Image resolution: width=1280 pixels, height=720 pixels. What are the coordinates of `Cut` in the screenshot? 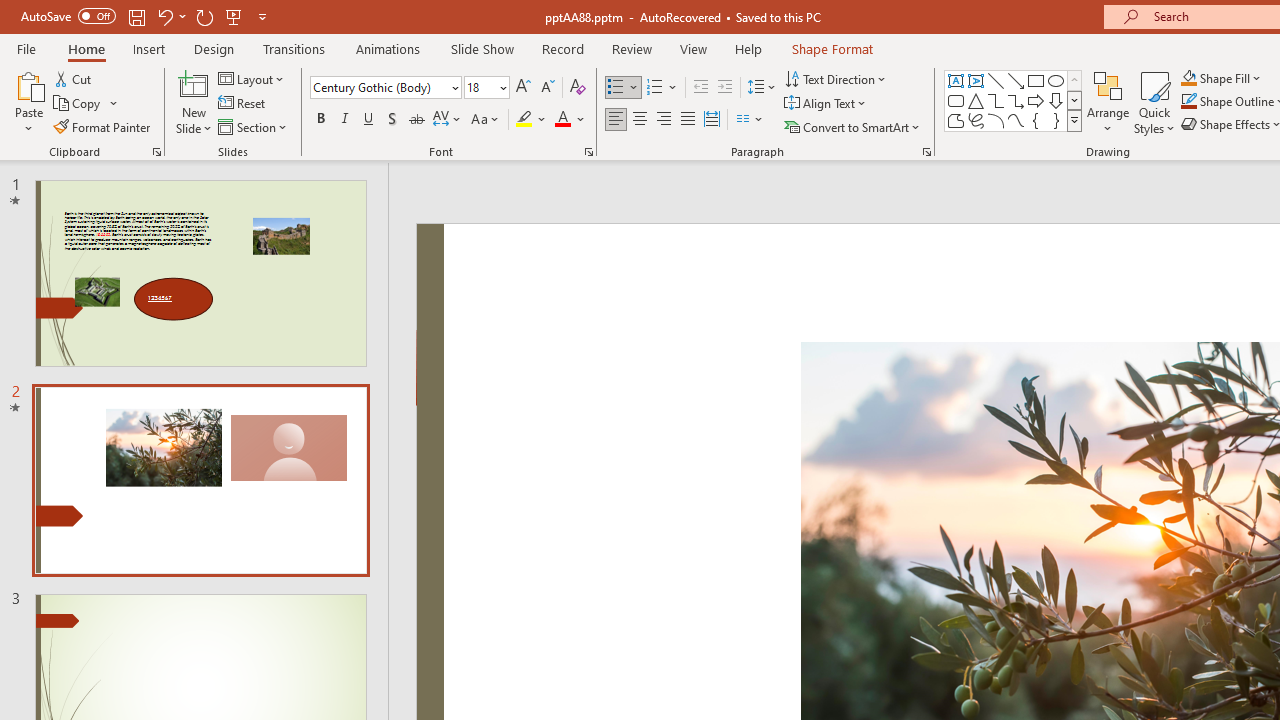 It's located at (74, 78).